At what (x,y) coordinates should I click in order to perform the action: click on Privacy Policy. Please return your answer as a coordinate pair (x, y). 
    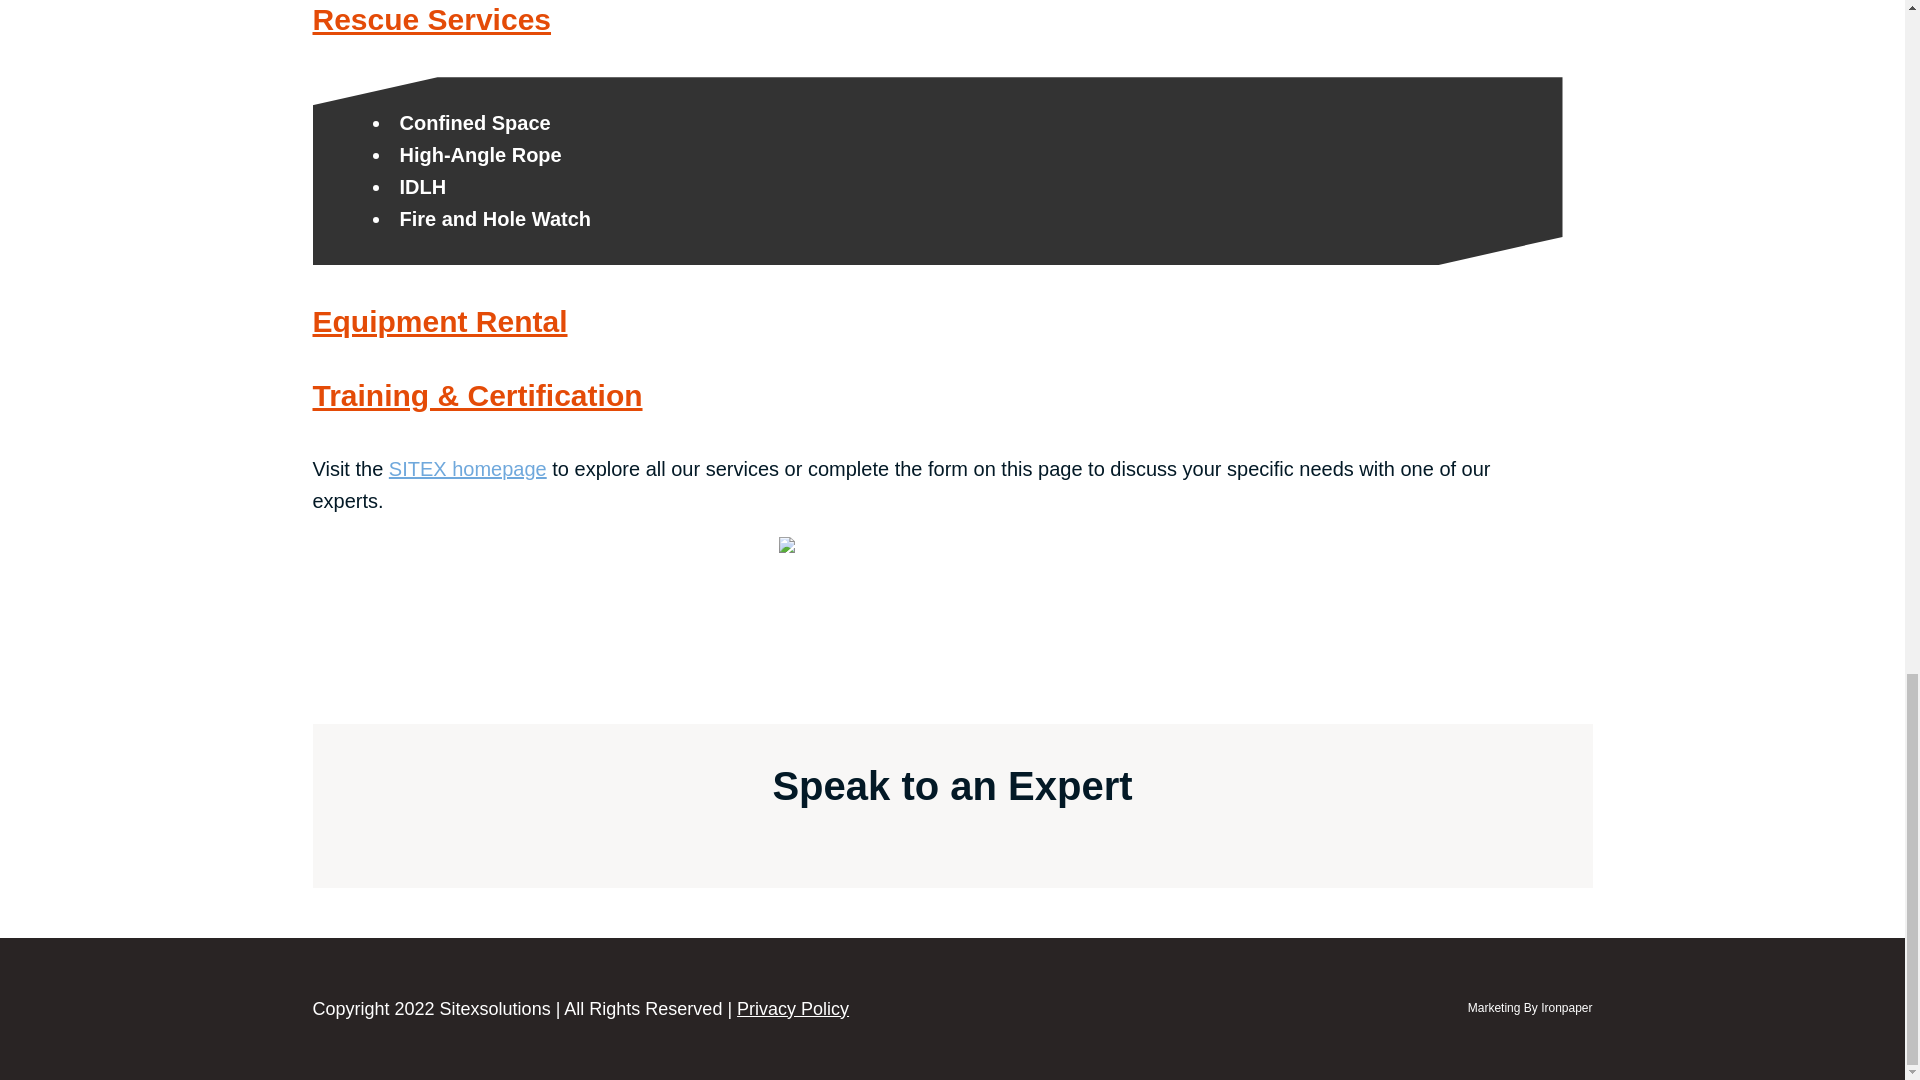
    Looking at the image, I should click on (792, 1009).